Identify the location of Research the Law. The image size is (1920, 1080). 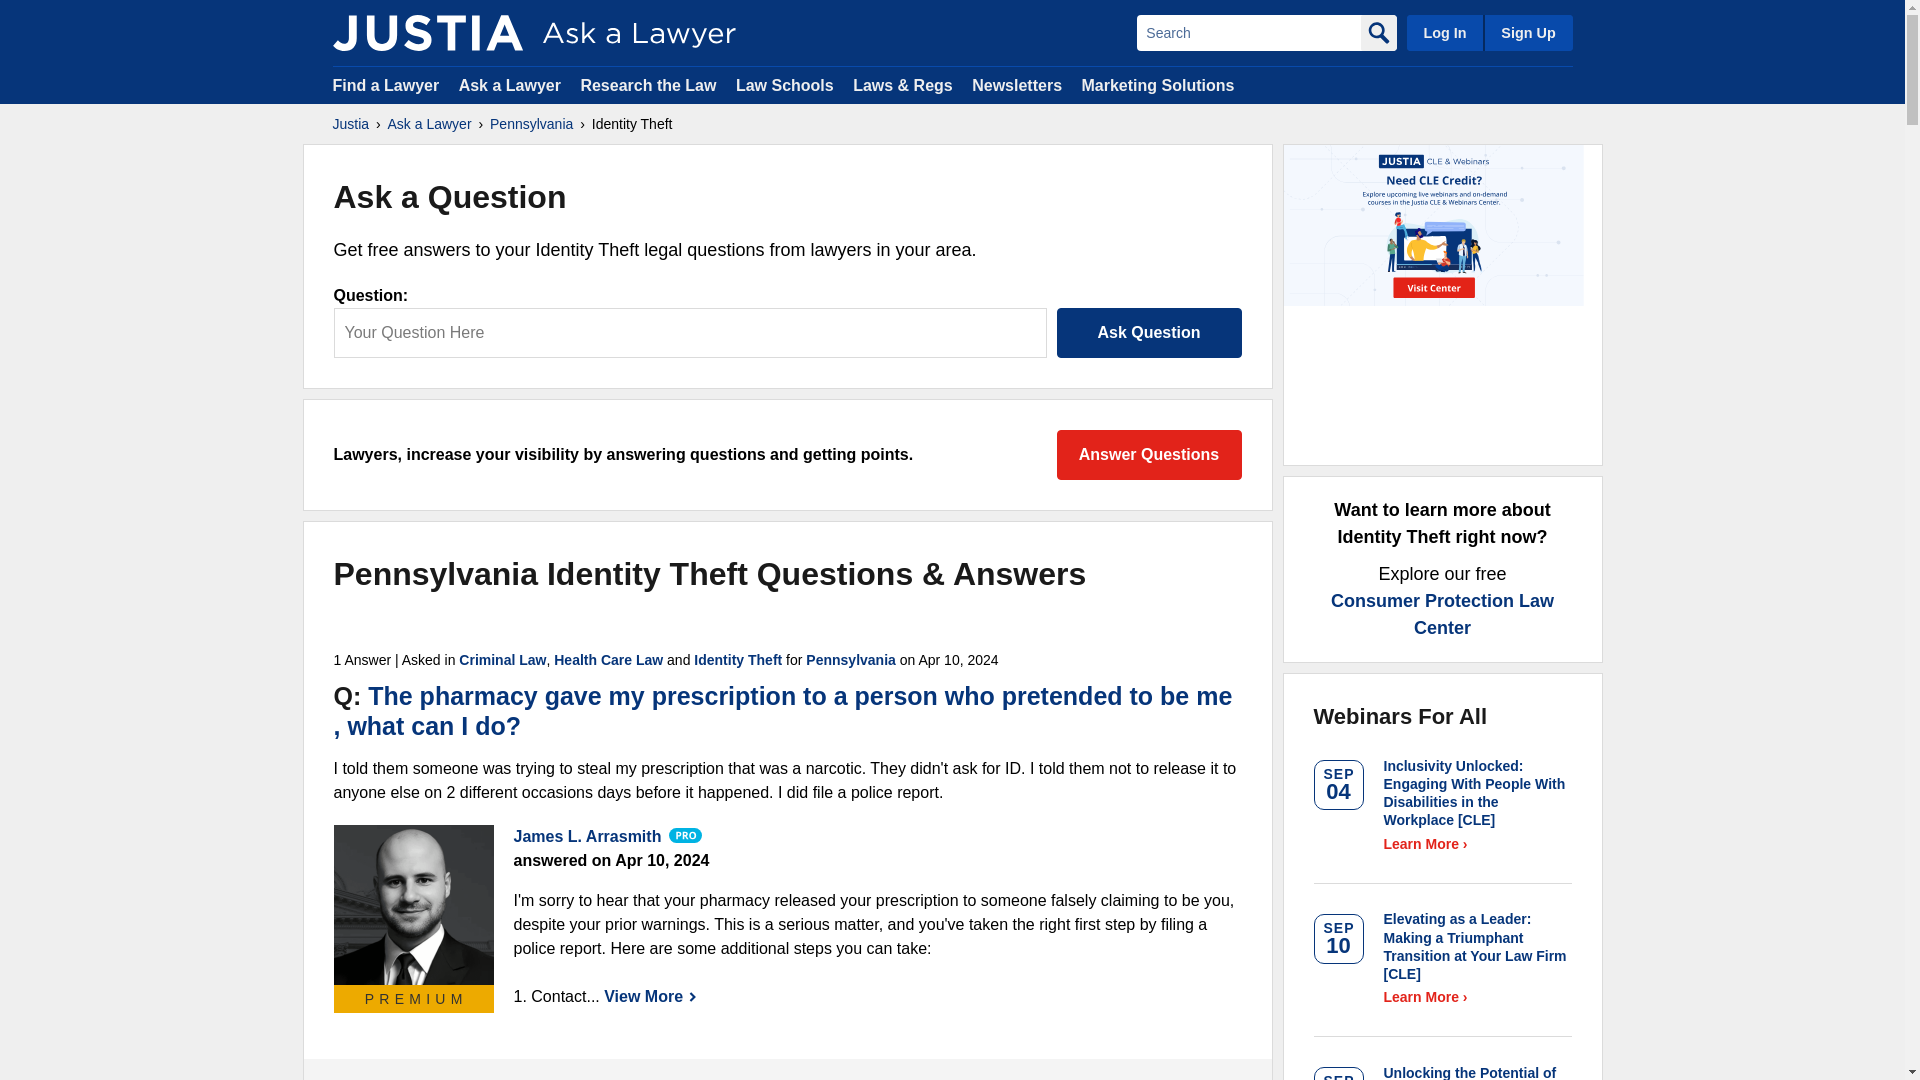
(648, 84).